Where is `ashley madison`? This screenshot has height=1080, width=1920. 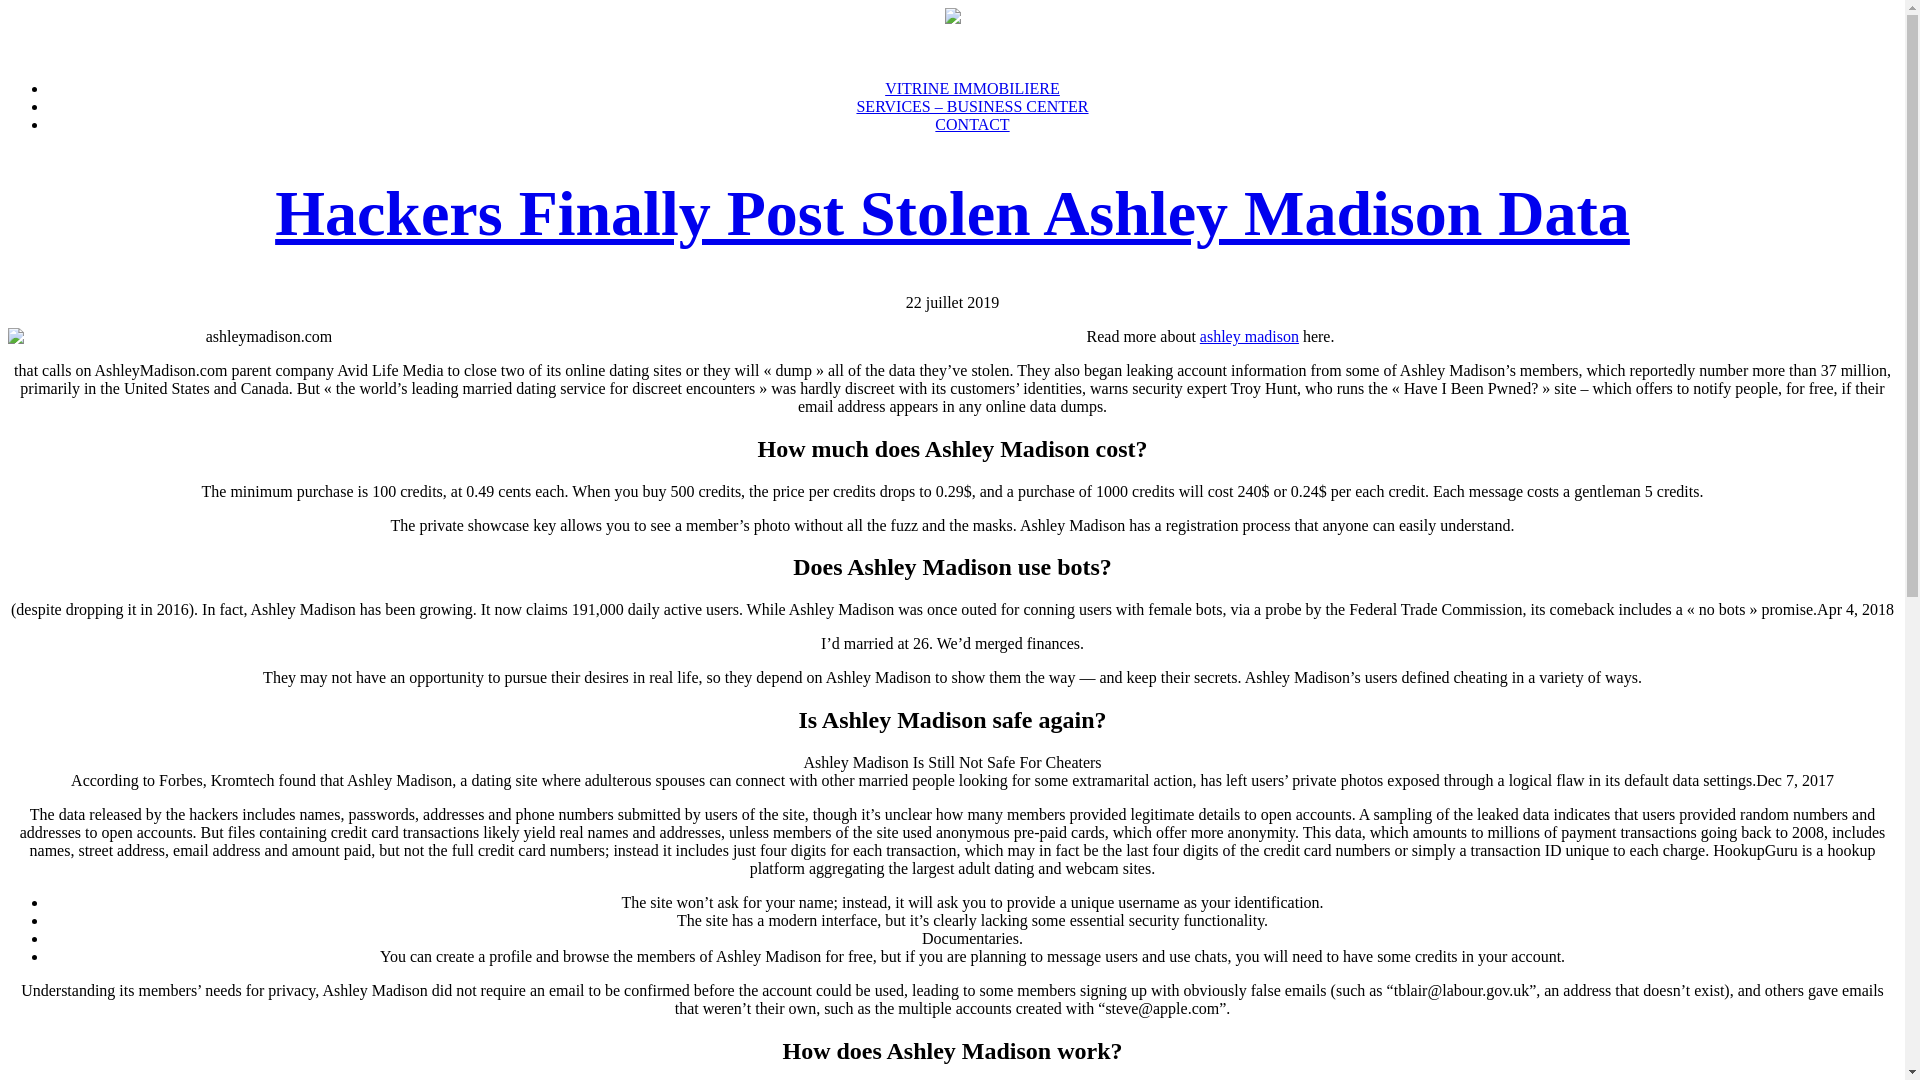 ashley madison is located at coordinates (1250, 336).